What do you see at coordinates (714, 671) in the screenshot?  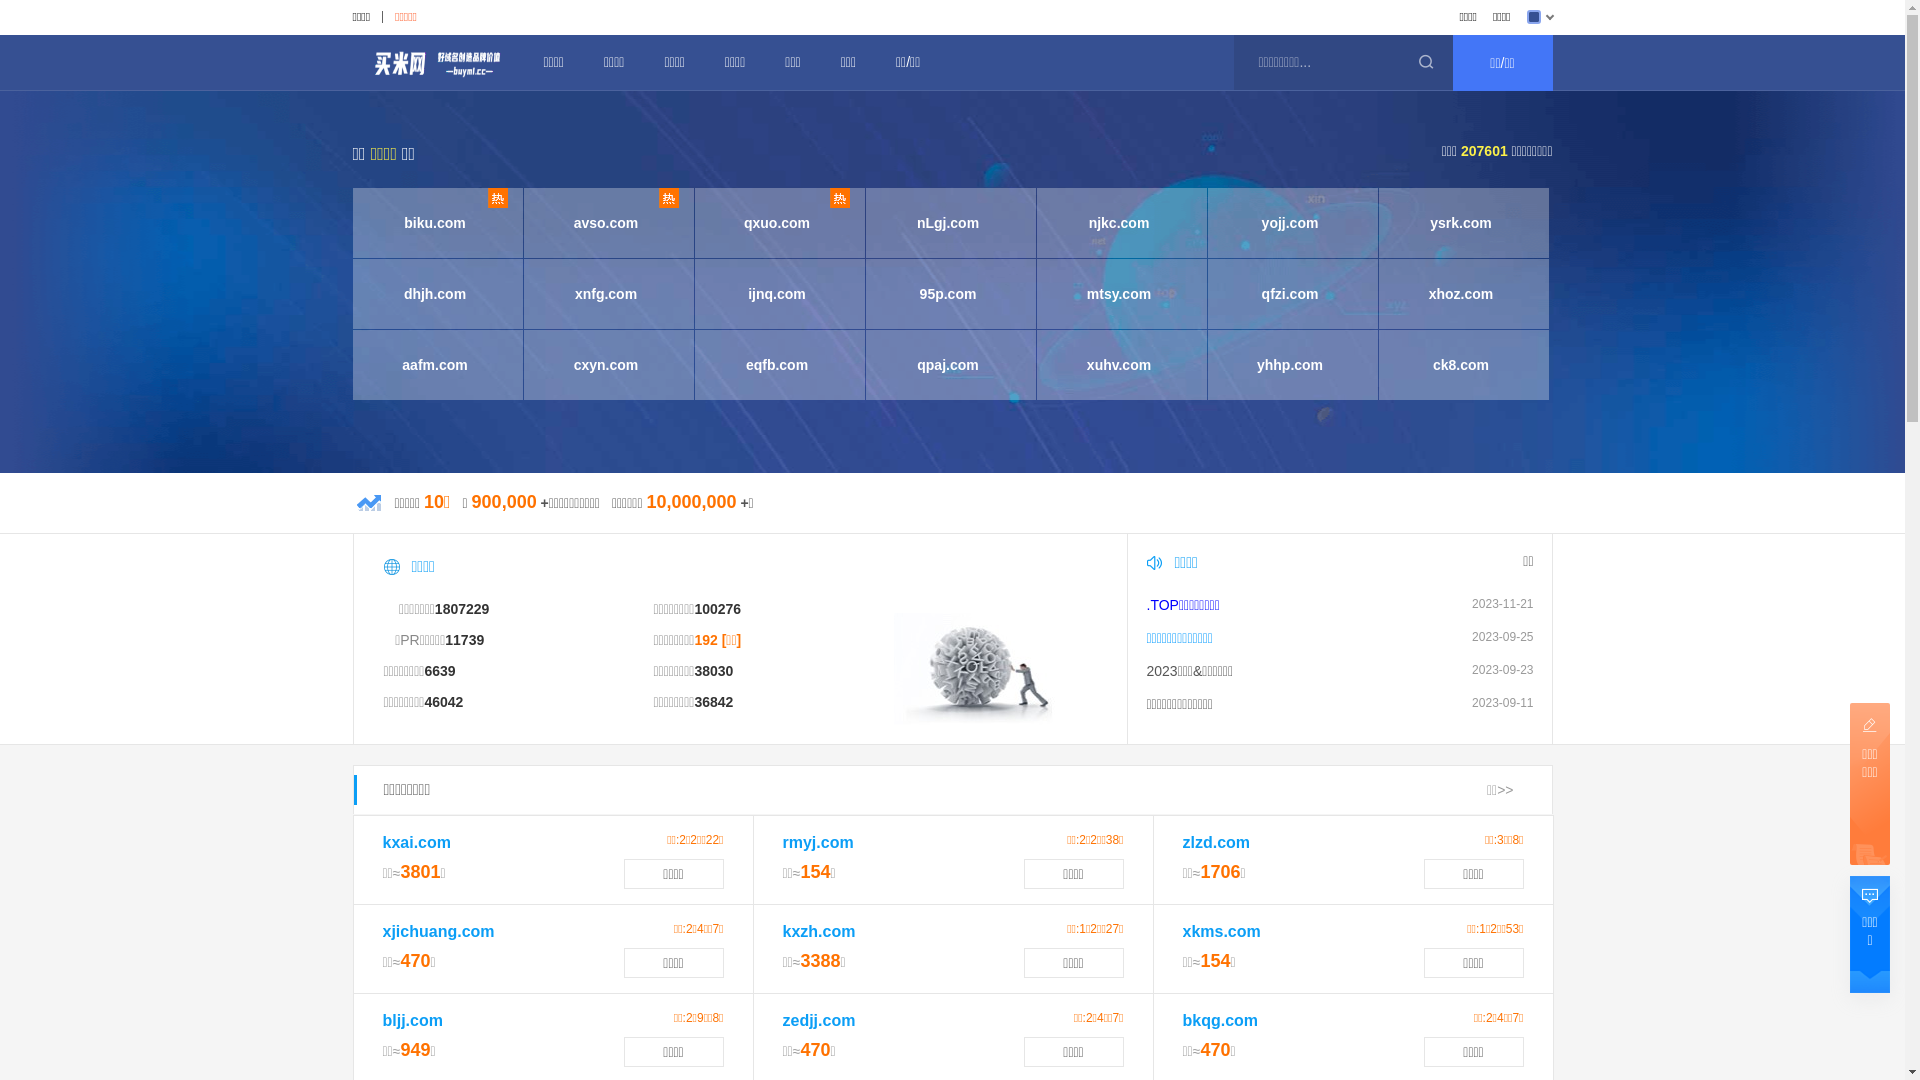 I see `38030` at bounding box center [714, 671].